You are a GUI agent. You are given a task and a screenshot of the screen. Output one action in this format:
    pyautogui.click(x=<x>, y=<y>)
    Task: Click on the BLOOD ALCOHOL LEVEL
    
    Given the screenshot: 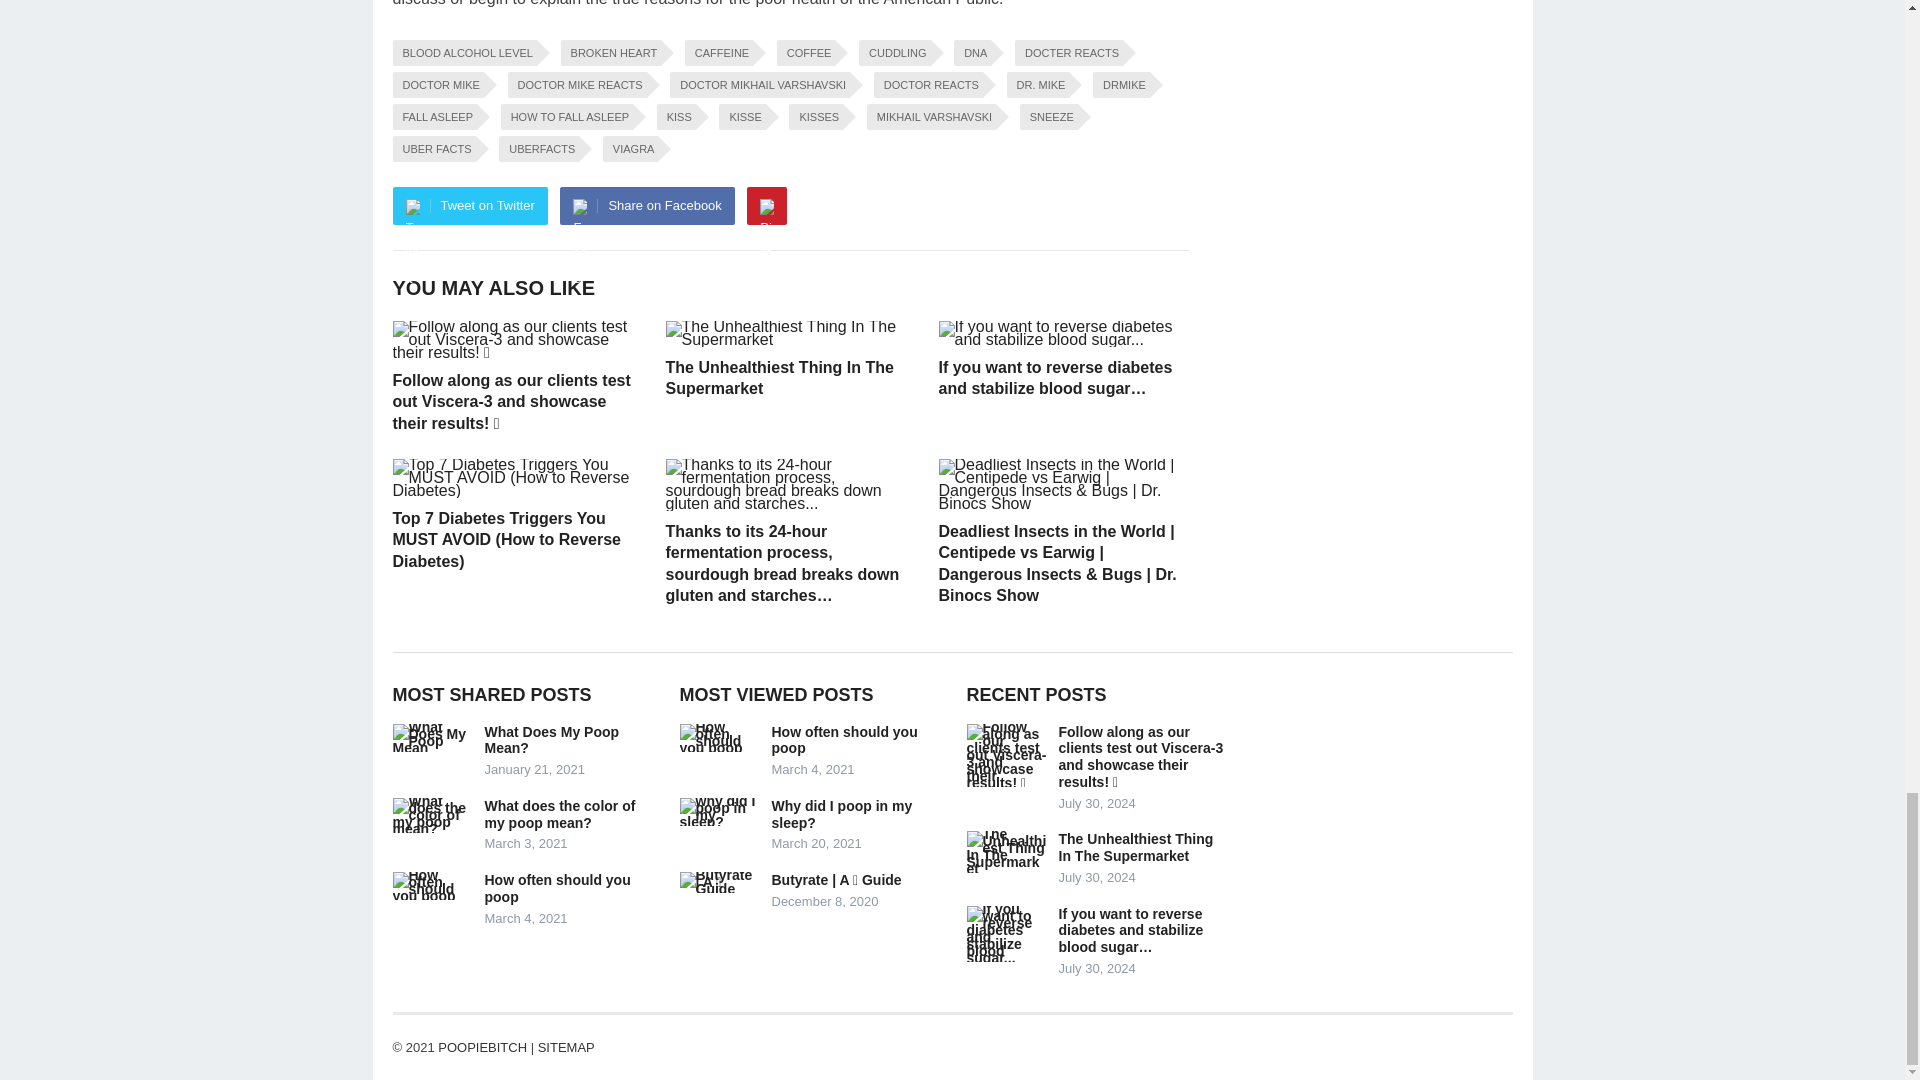 What is the action you would take?
    pyautogui.click(x=463, y=52)
    